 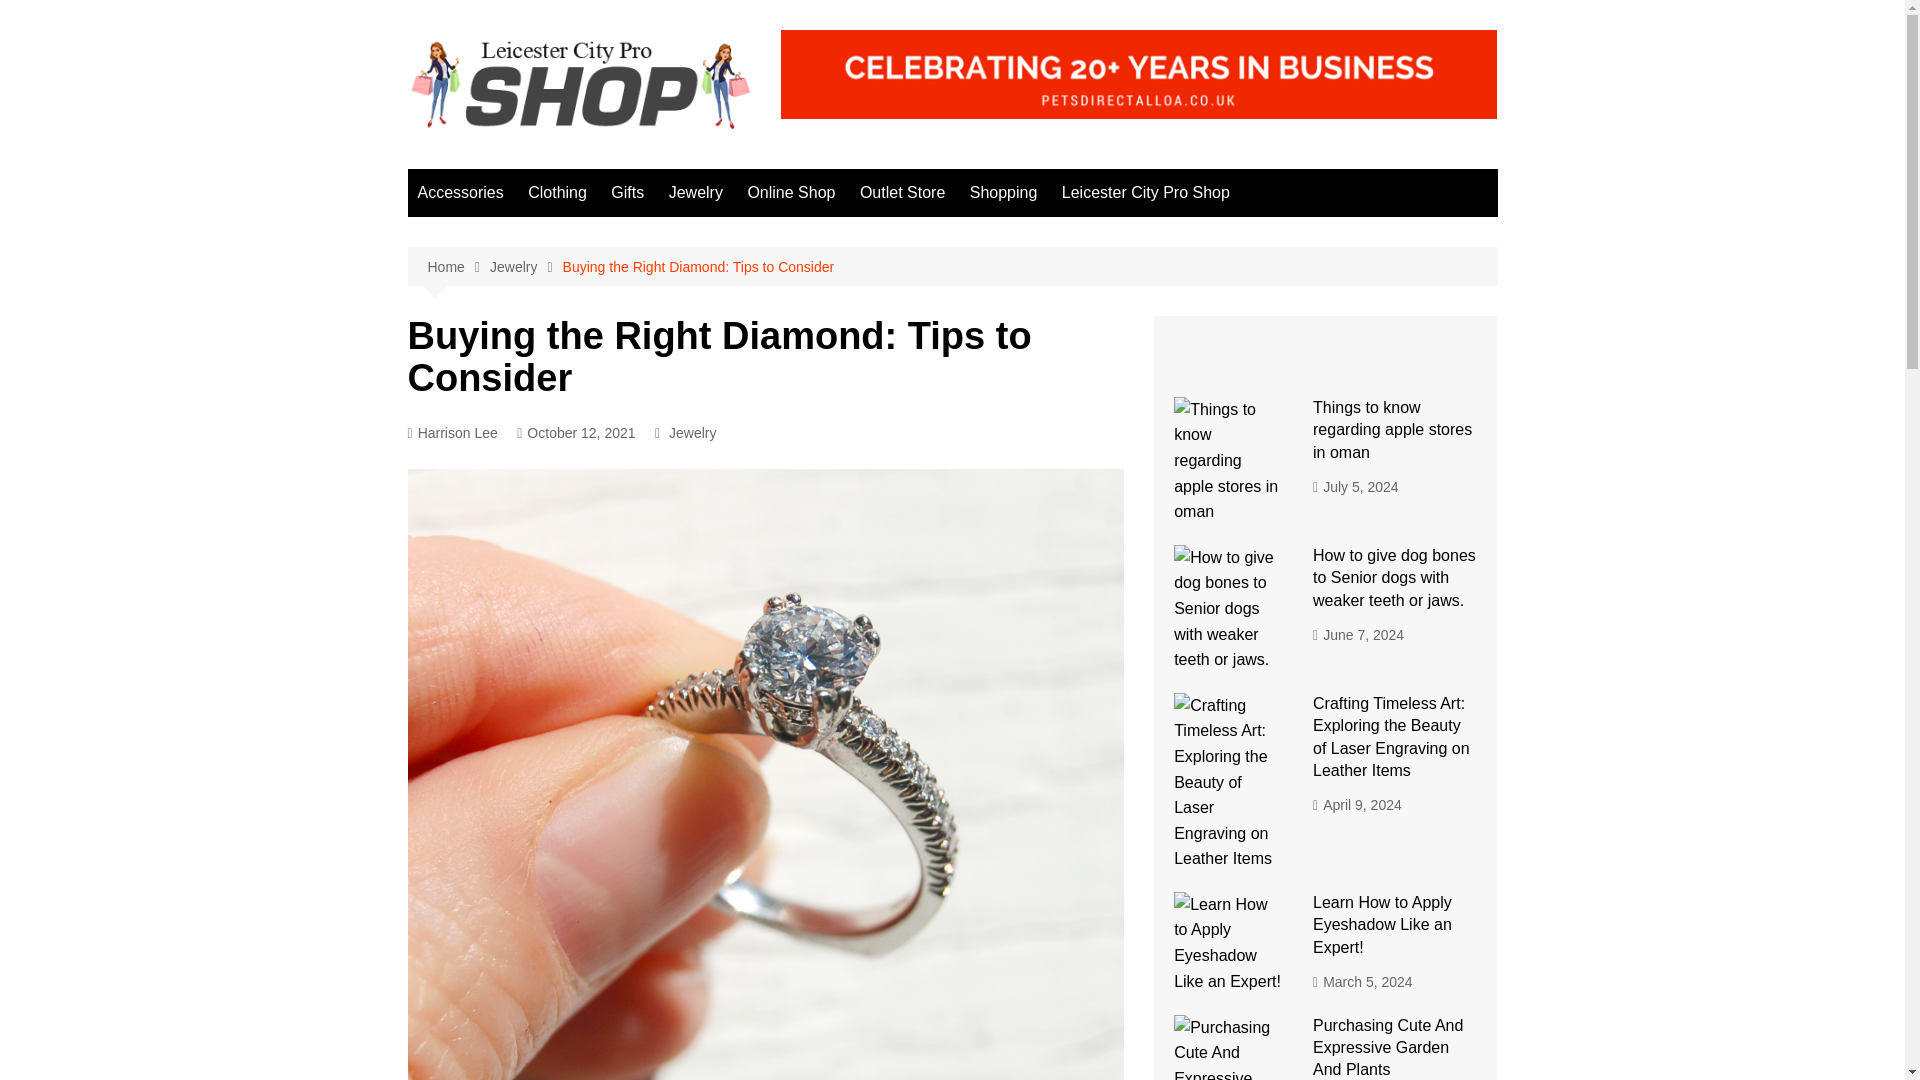 I want to click on Accessories, so click(x=460, y=192).